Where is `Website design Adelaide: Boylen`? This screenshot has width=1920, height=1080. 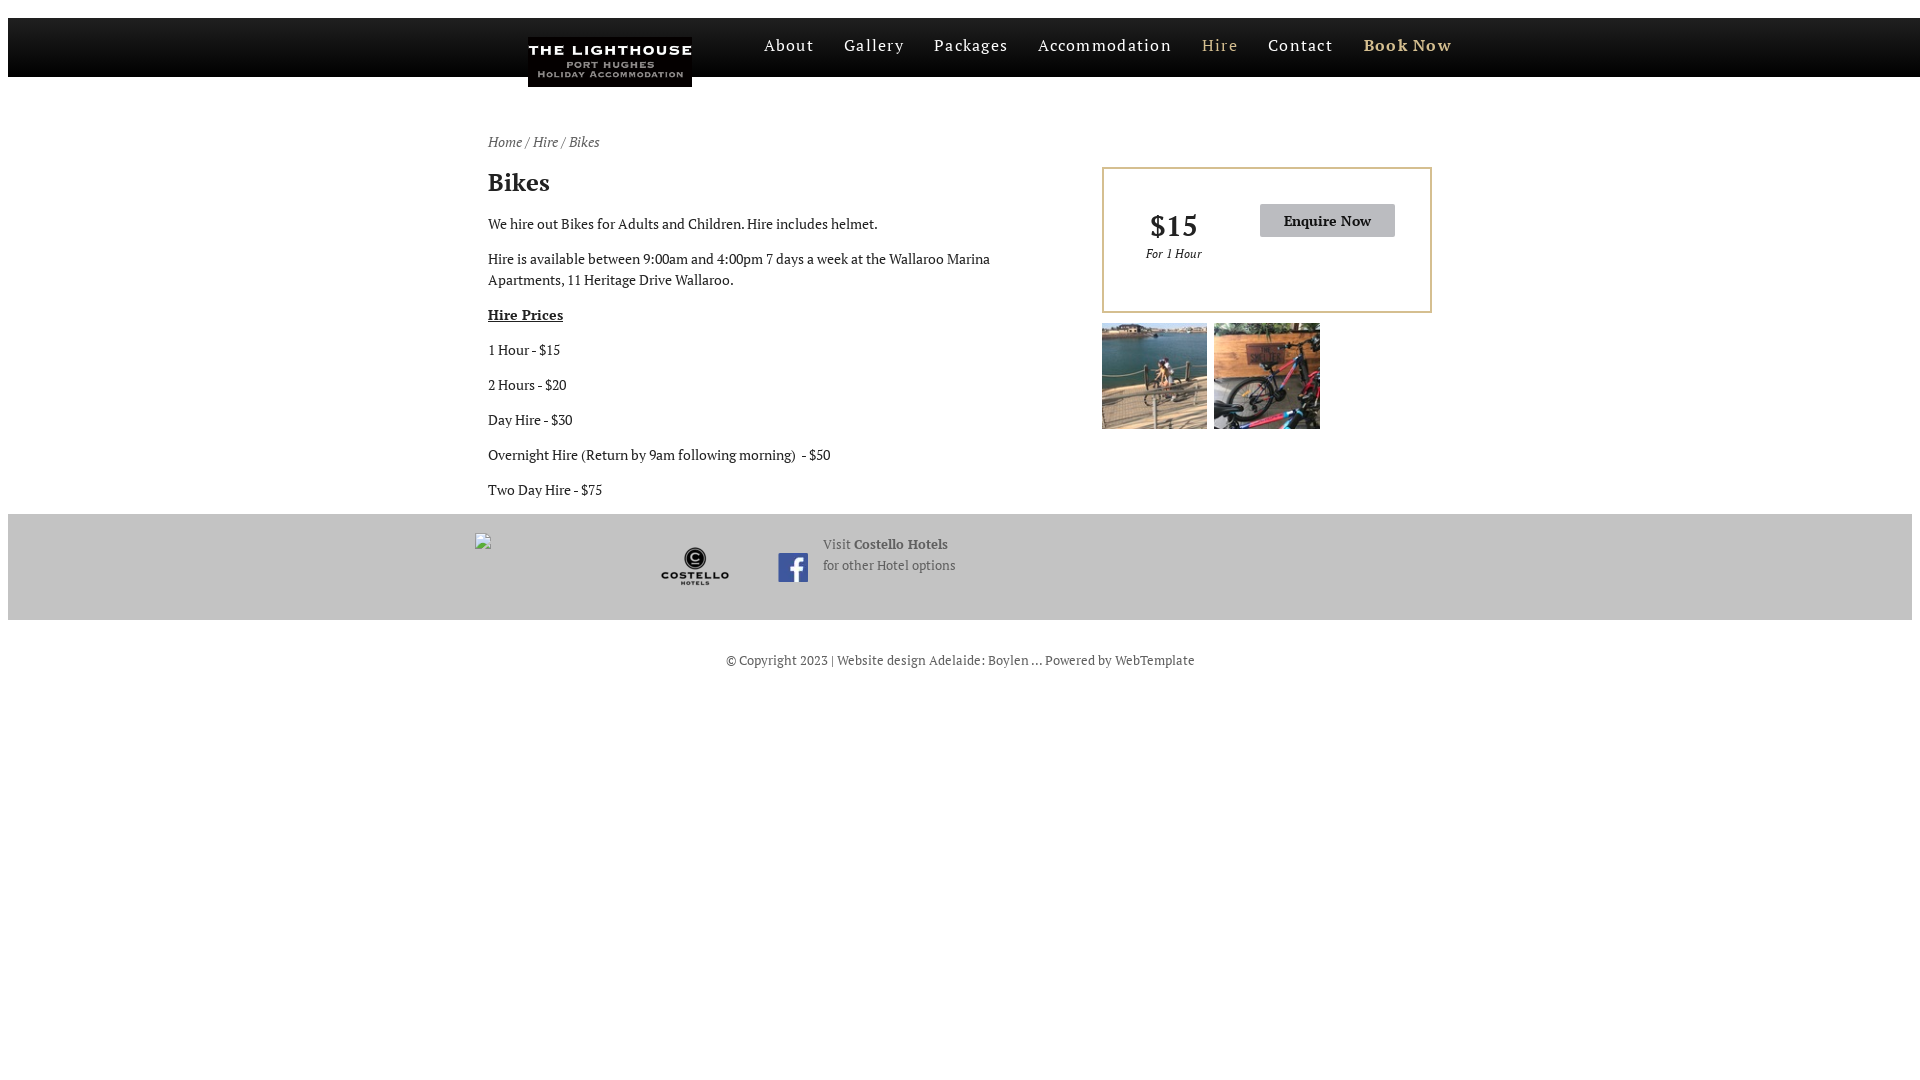
Website design Adelaide: Boylen is located at coordinates (932, 660).